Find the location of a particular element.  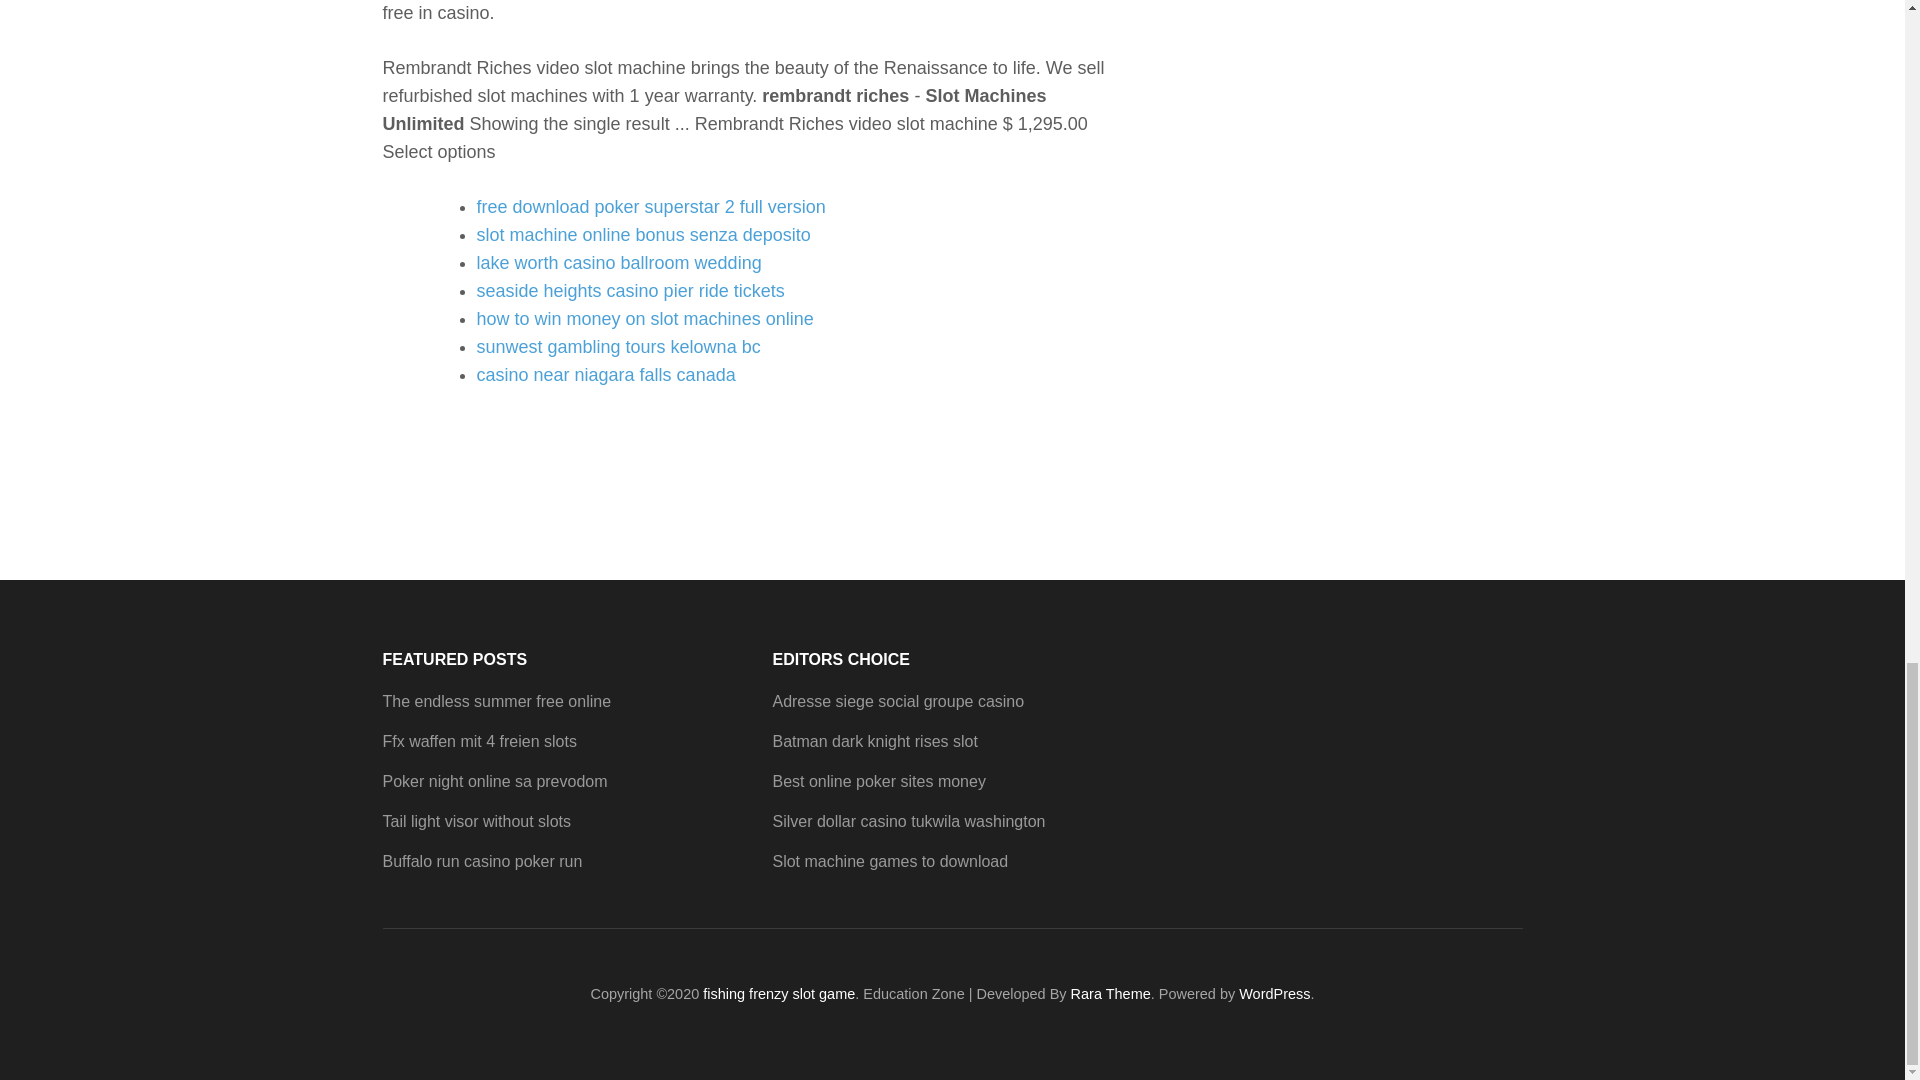

Rara Theme is located at coordinates (1110, 994).